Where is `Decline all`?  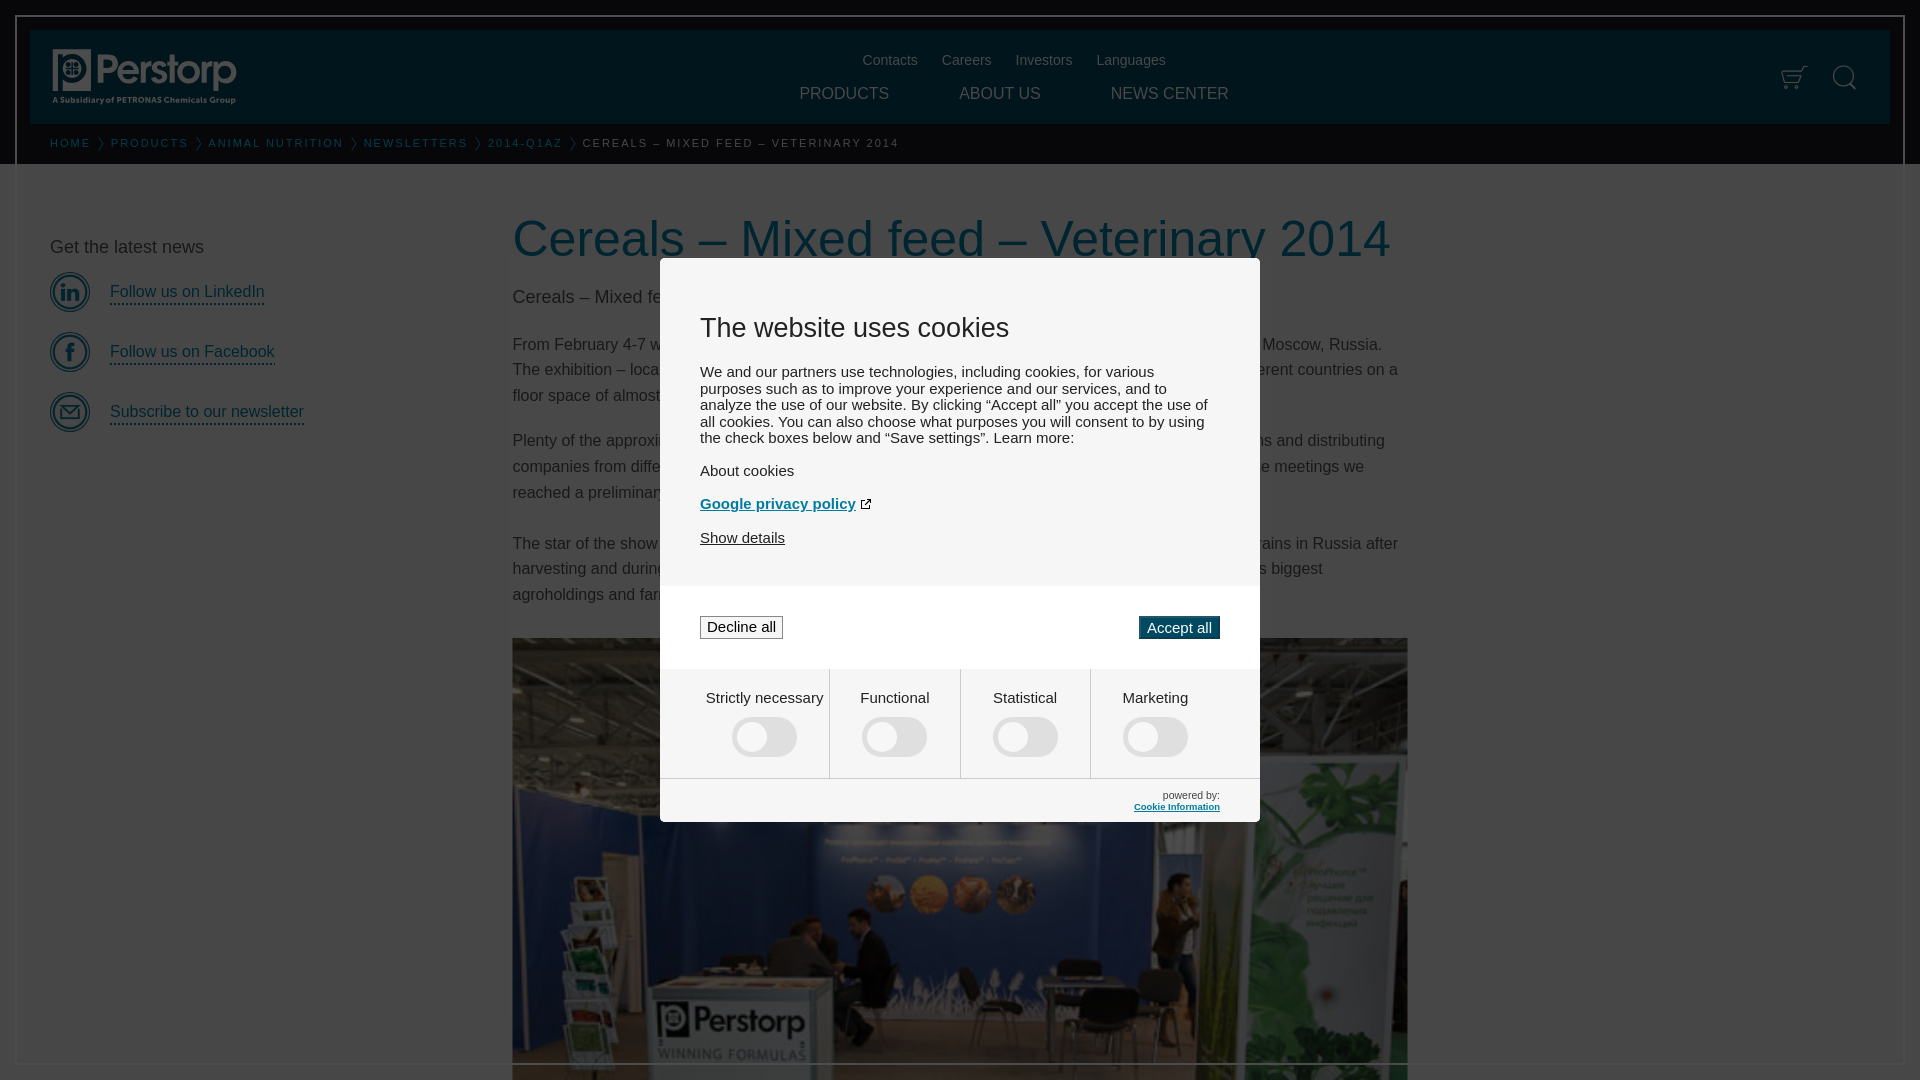
Decline all is located at coordinates (742, 627).